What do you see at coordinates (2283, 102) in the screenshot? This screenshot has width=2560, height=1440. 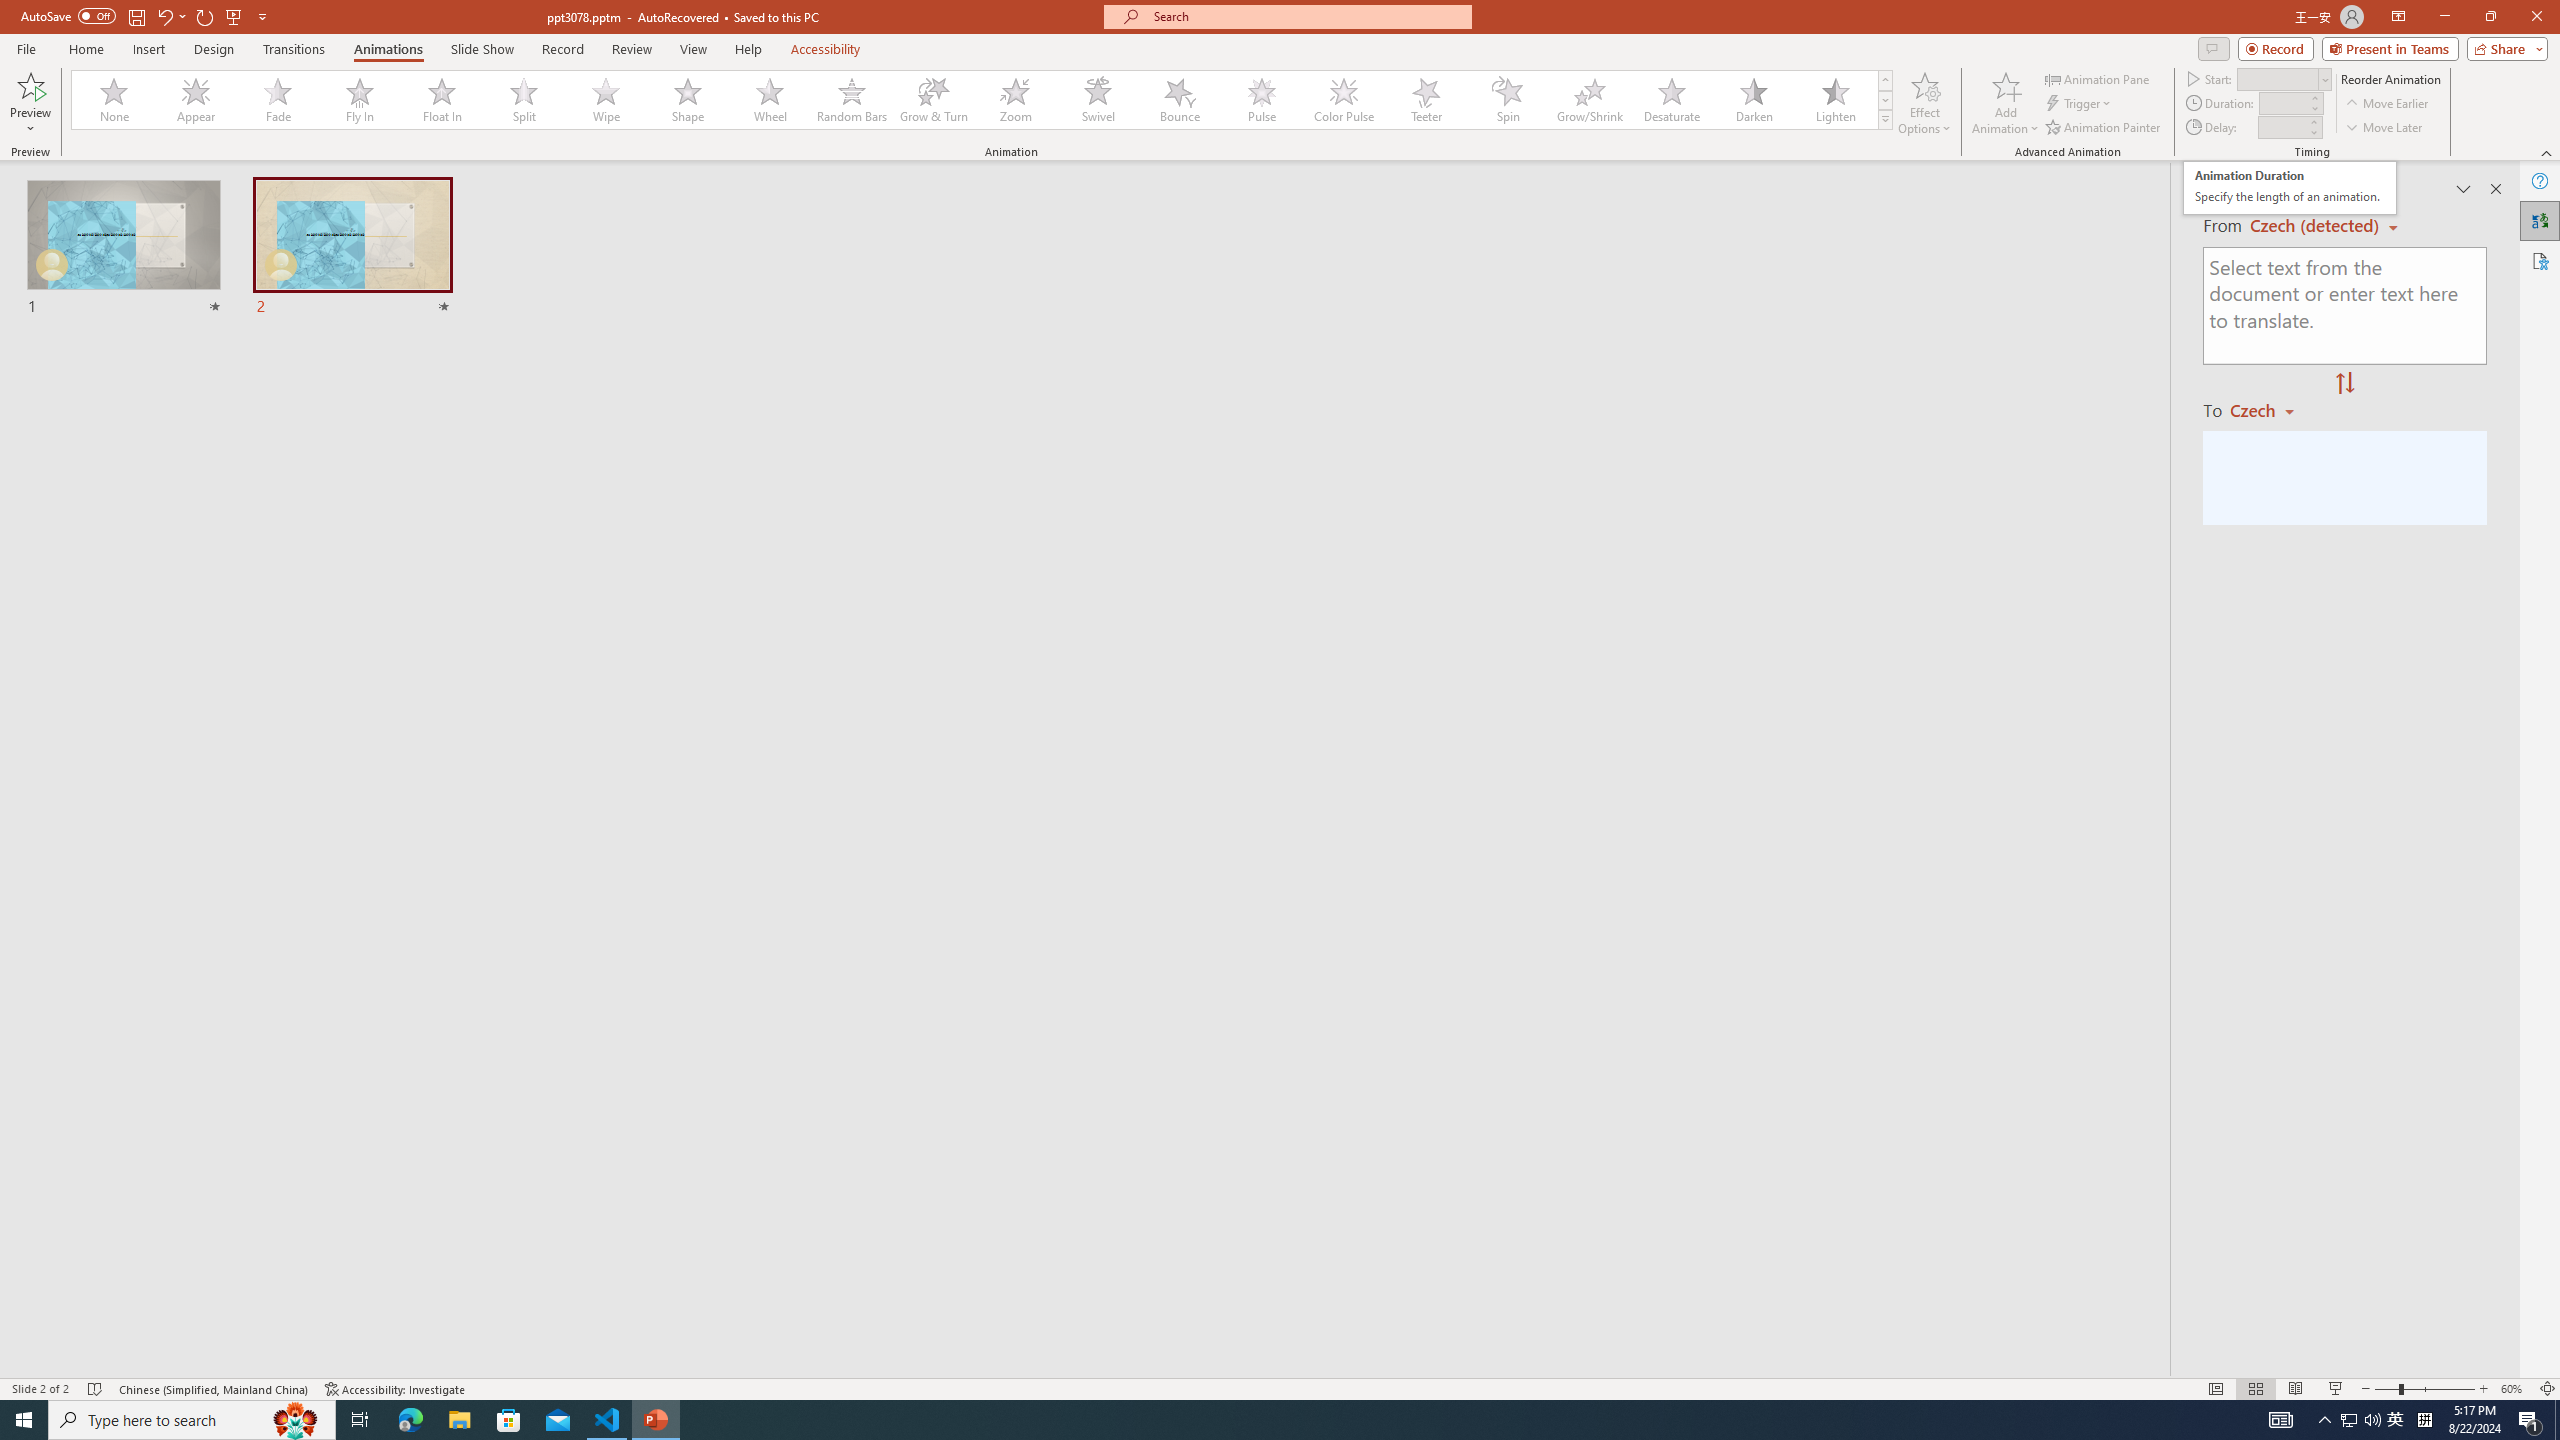 I see `Animation Duration` at bounding box center [2283, 102].